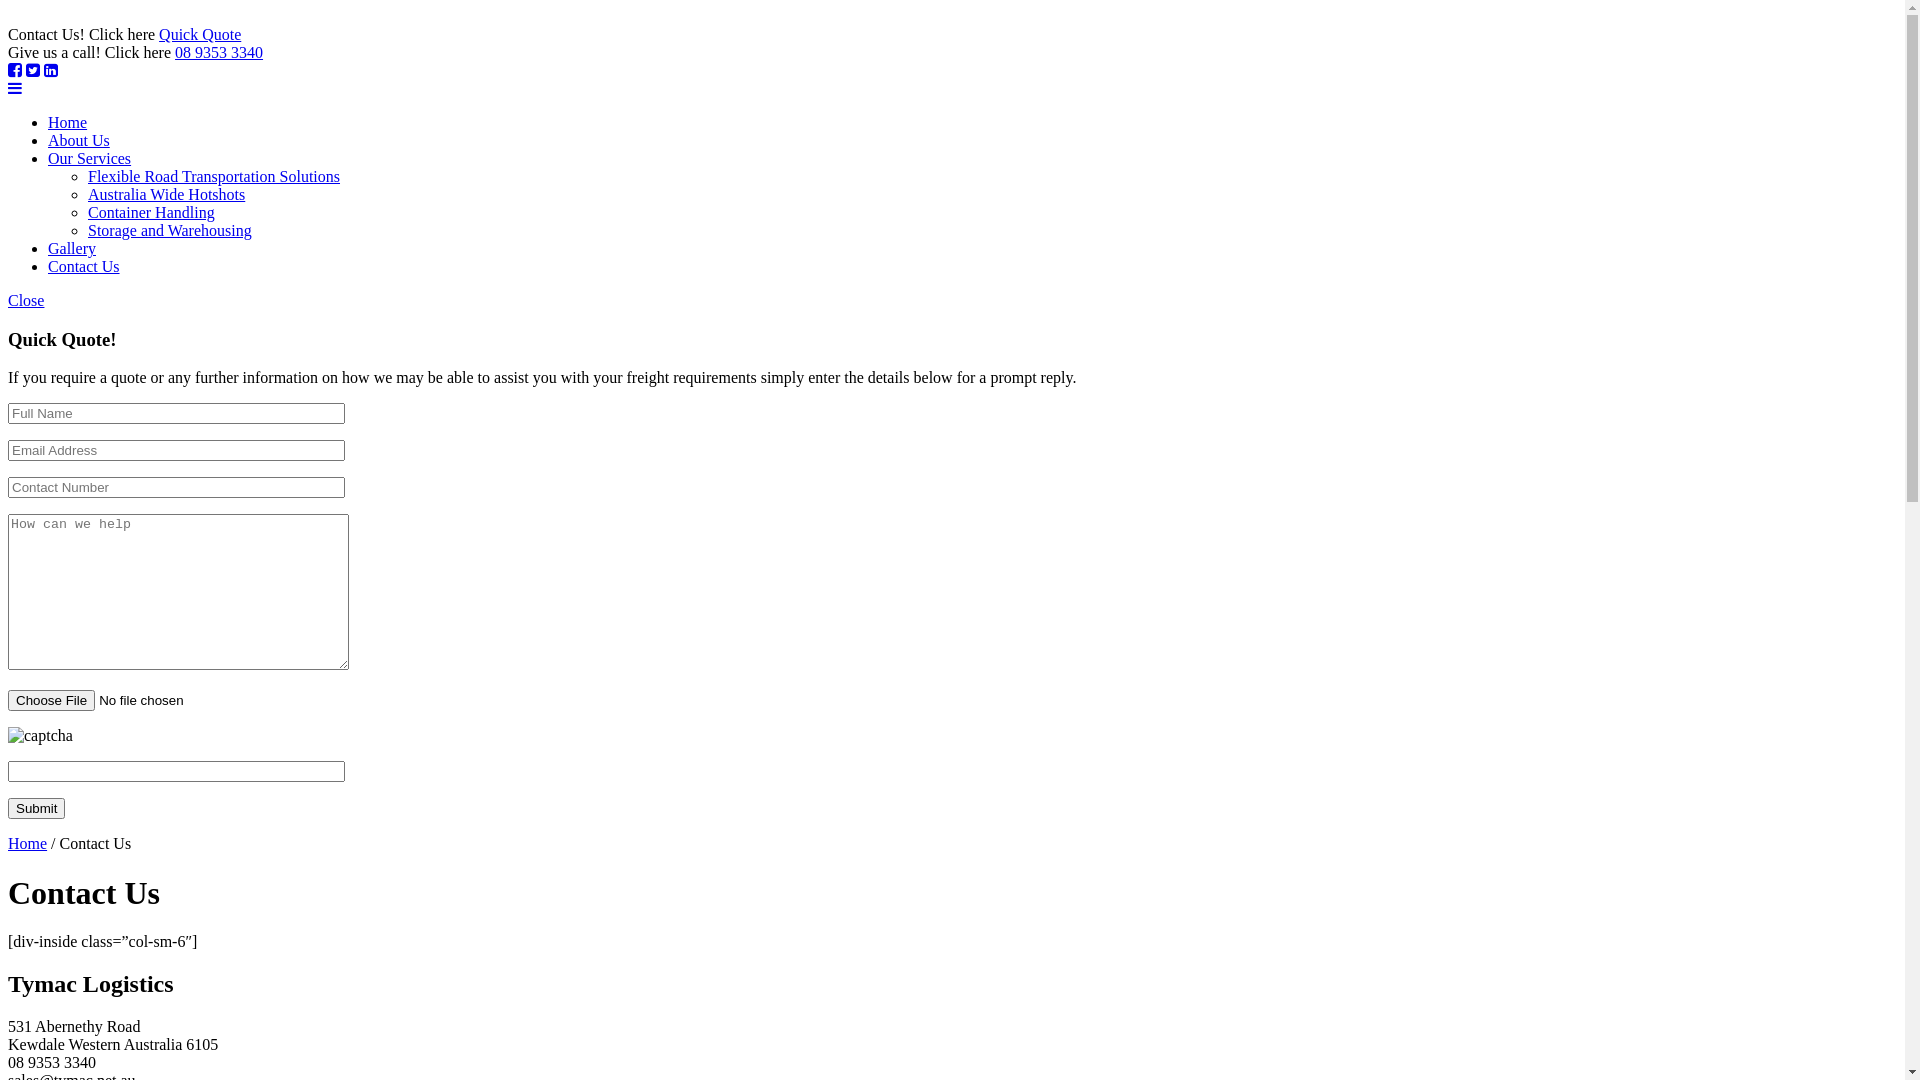 The height and width of the screenshot is (1080, 1920). I want to click on Submit, so click(36, 808).